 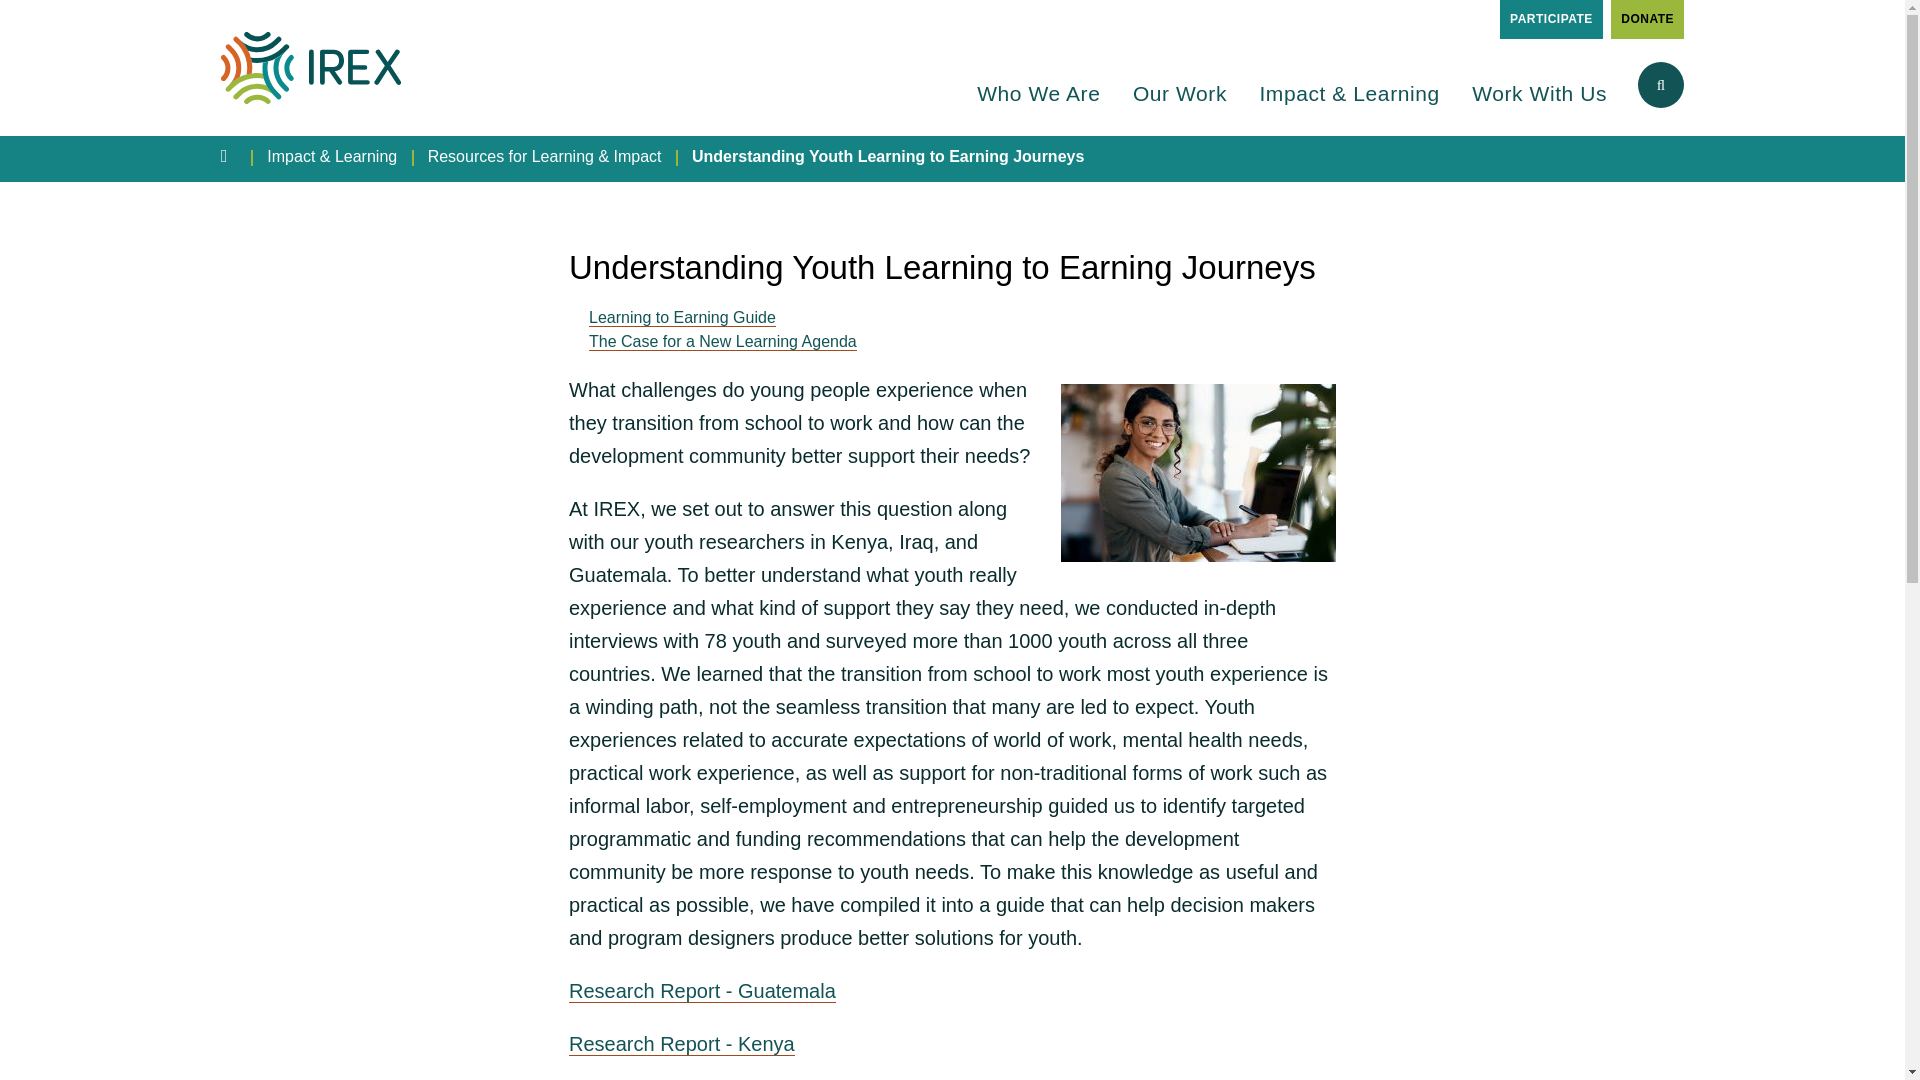 What do you see at coordinates (1646, 19) in the screenshot?
I see `DONATE` at bounding box center [1646, 19].